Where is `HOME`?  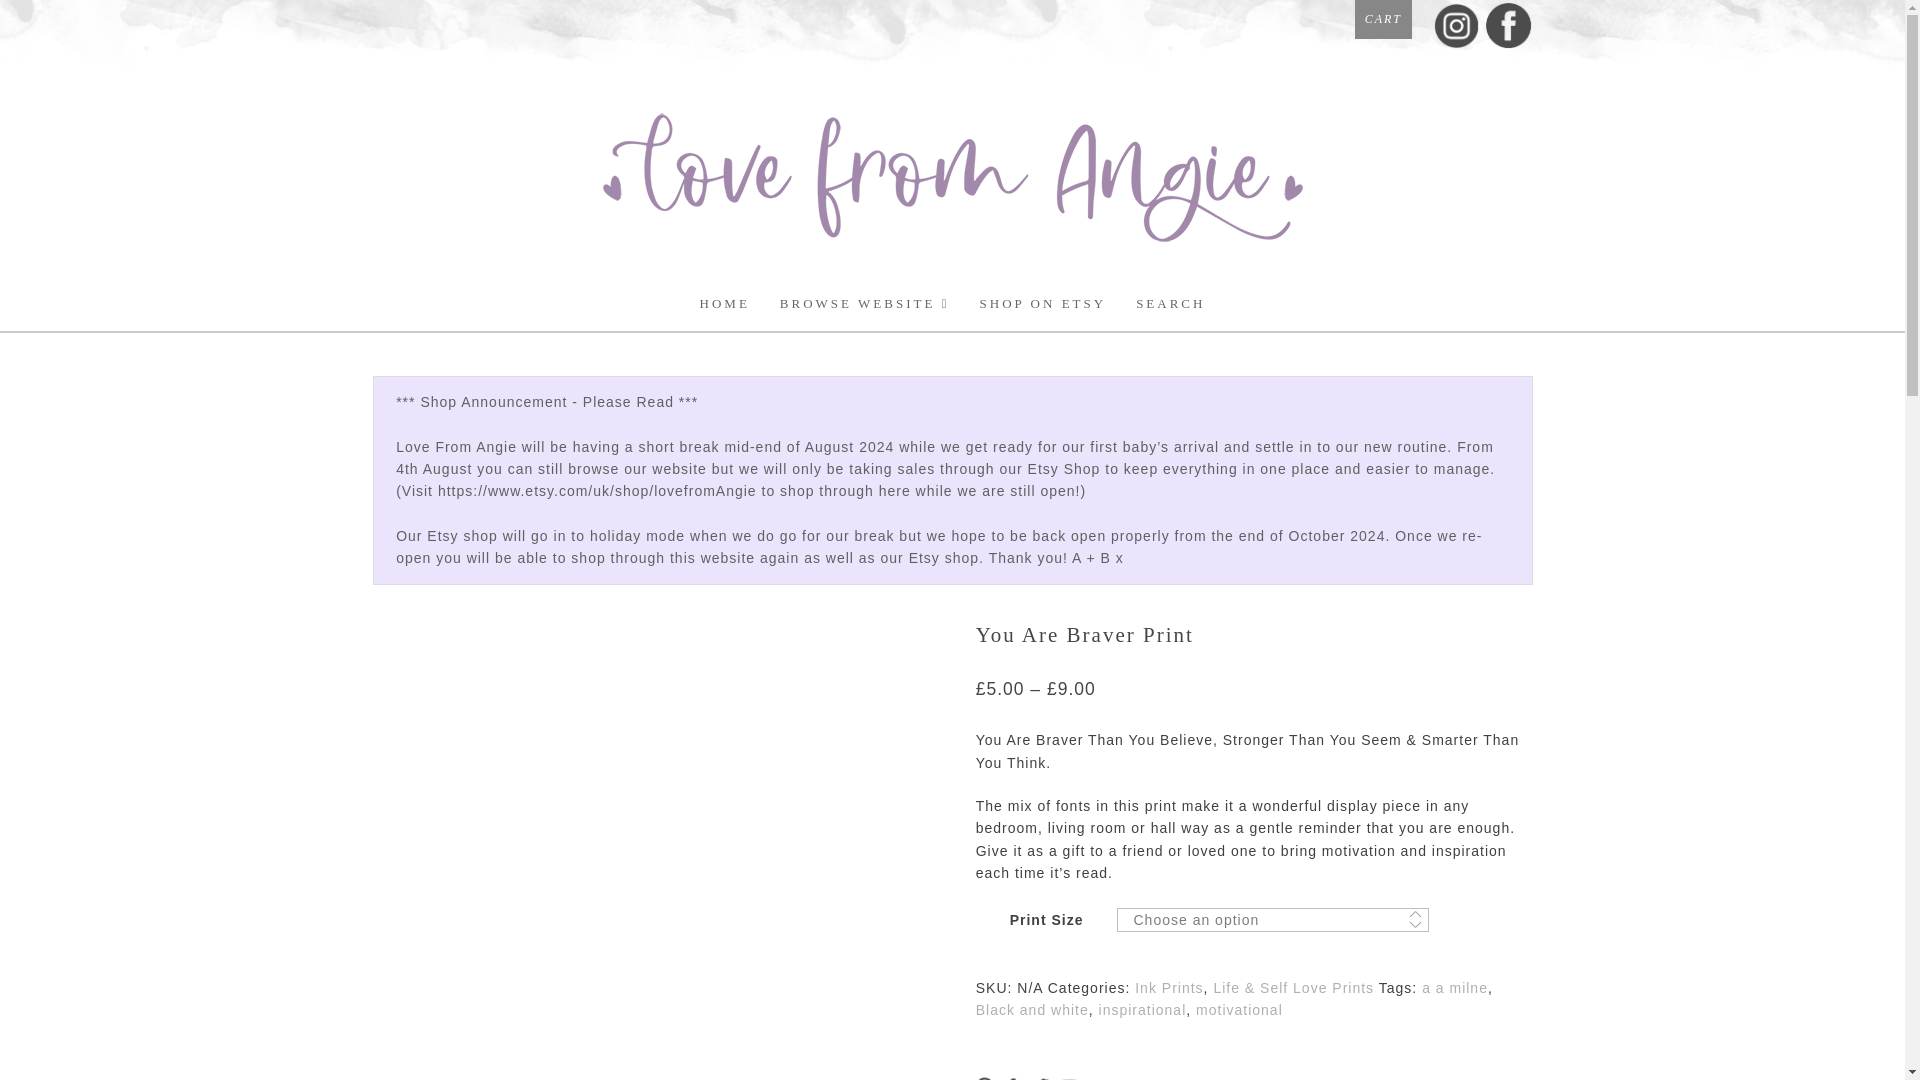 HOME is located at coordinates (724, 304).